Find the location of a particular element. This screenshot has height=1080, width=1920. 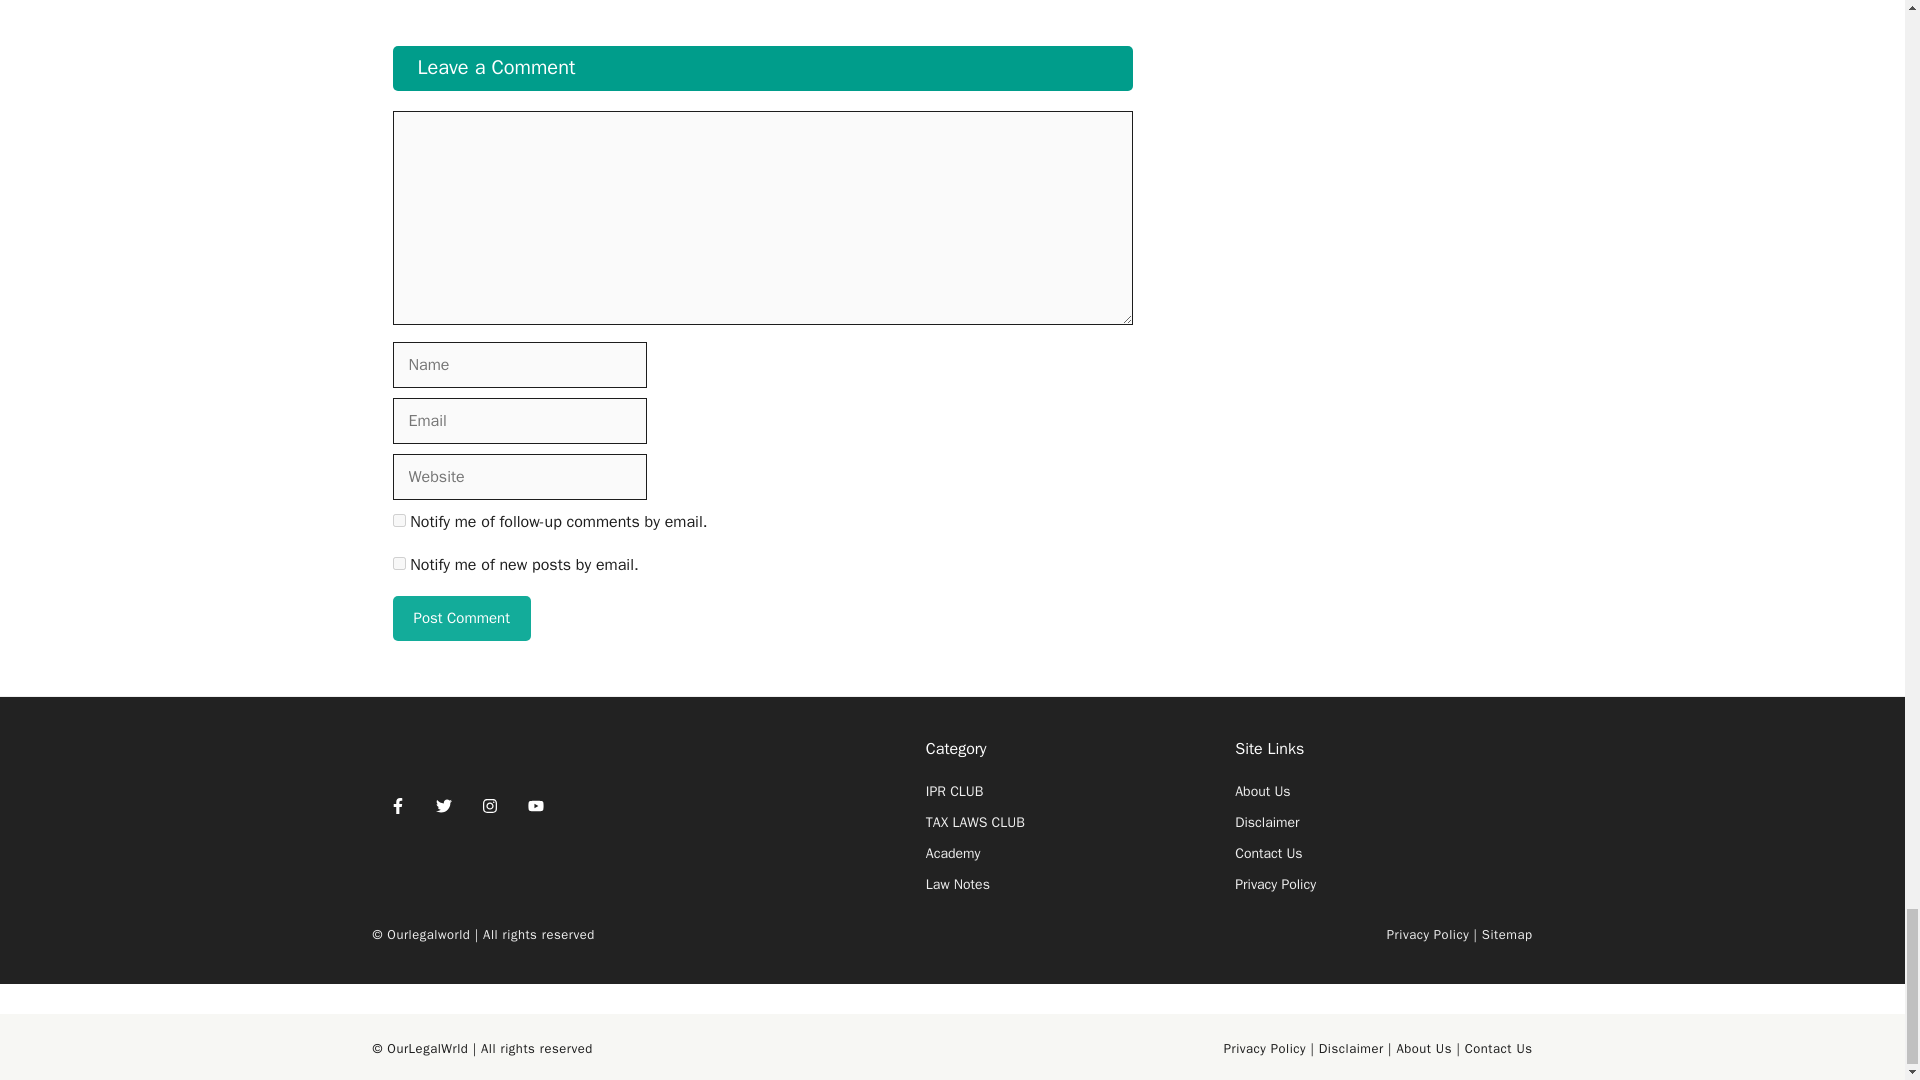

subscribe is located at coordinates (398, 520).